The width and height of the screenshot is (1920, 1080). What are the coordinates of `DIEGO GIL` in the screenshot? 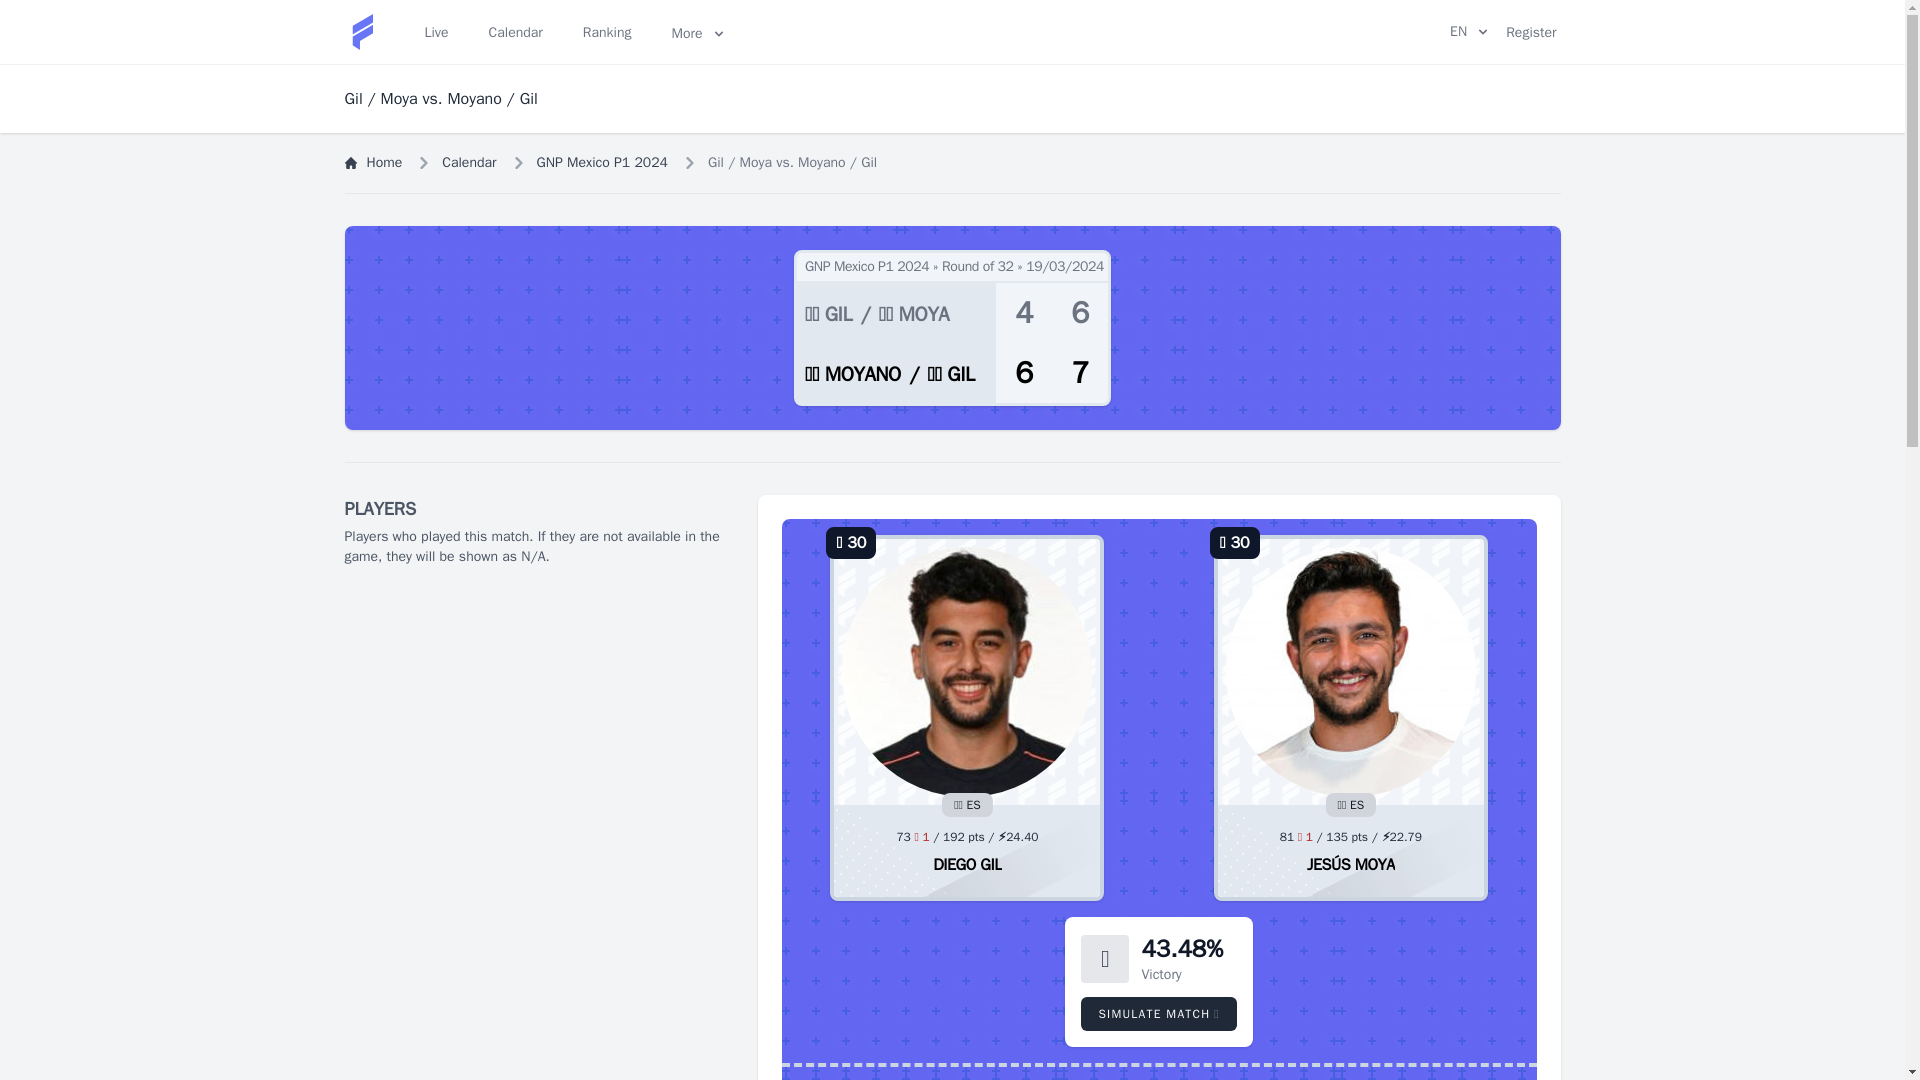 It's located at (968, 864).